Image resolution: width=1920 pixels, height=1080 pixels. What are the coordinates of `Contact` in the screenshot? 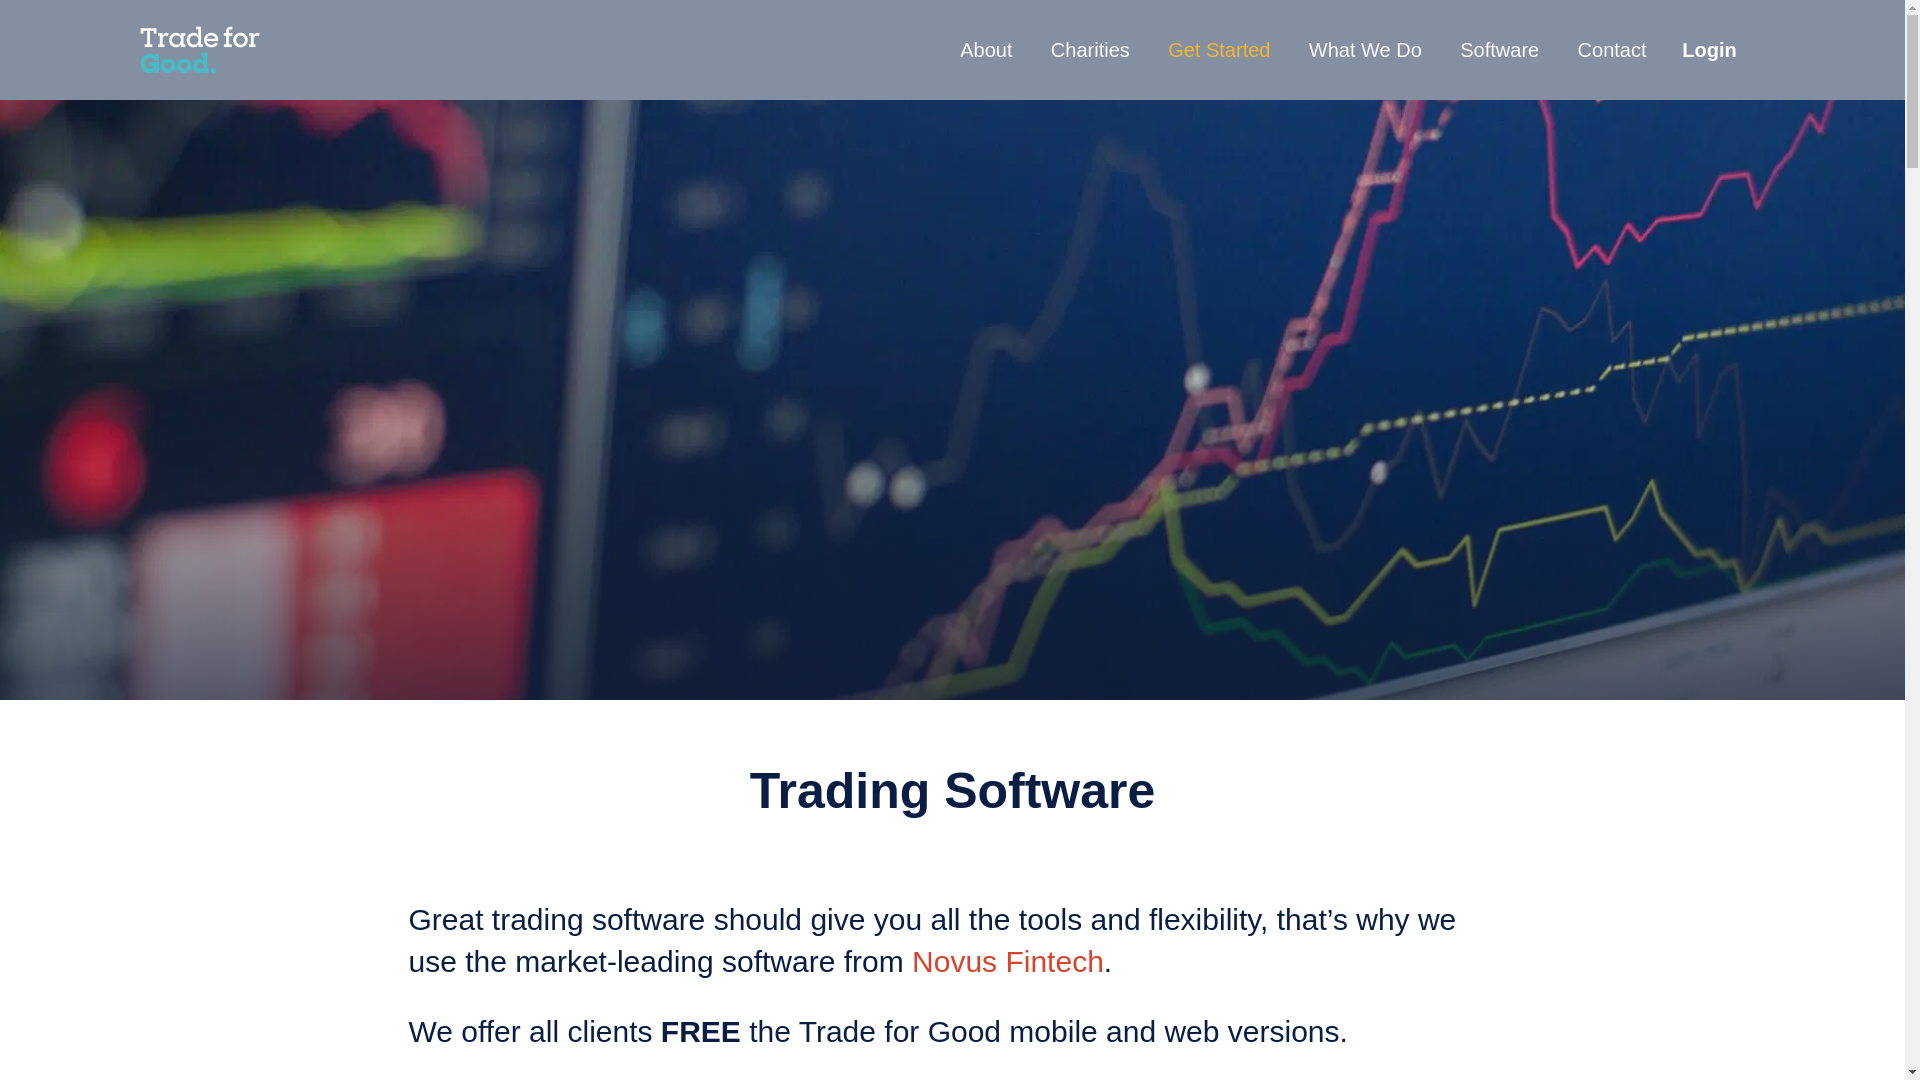 It's located at (1612, 49).